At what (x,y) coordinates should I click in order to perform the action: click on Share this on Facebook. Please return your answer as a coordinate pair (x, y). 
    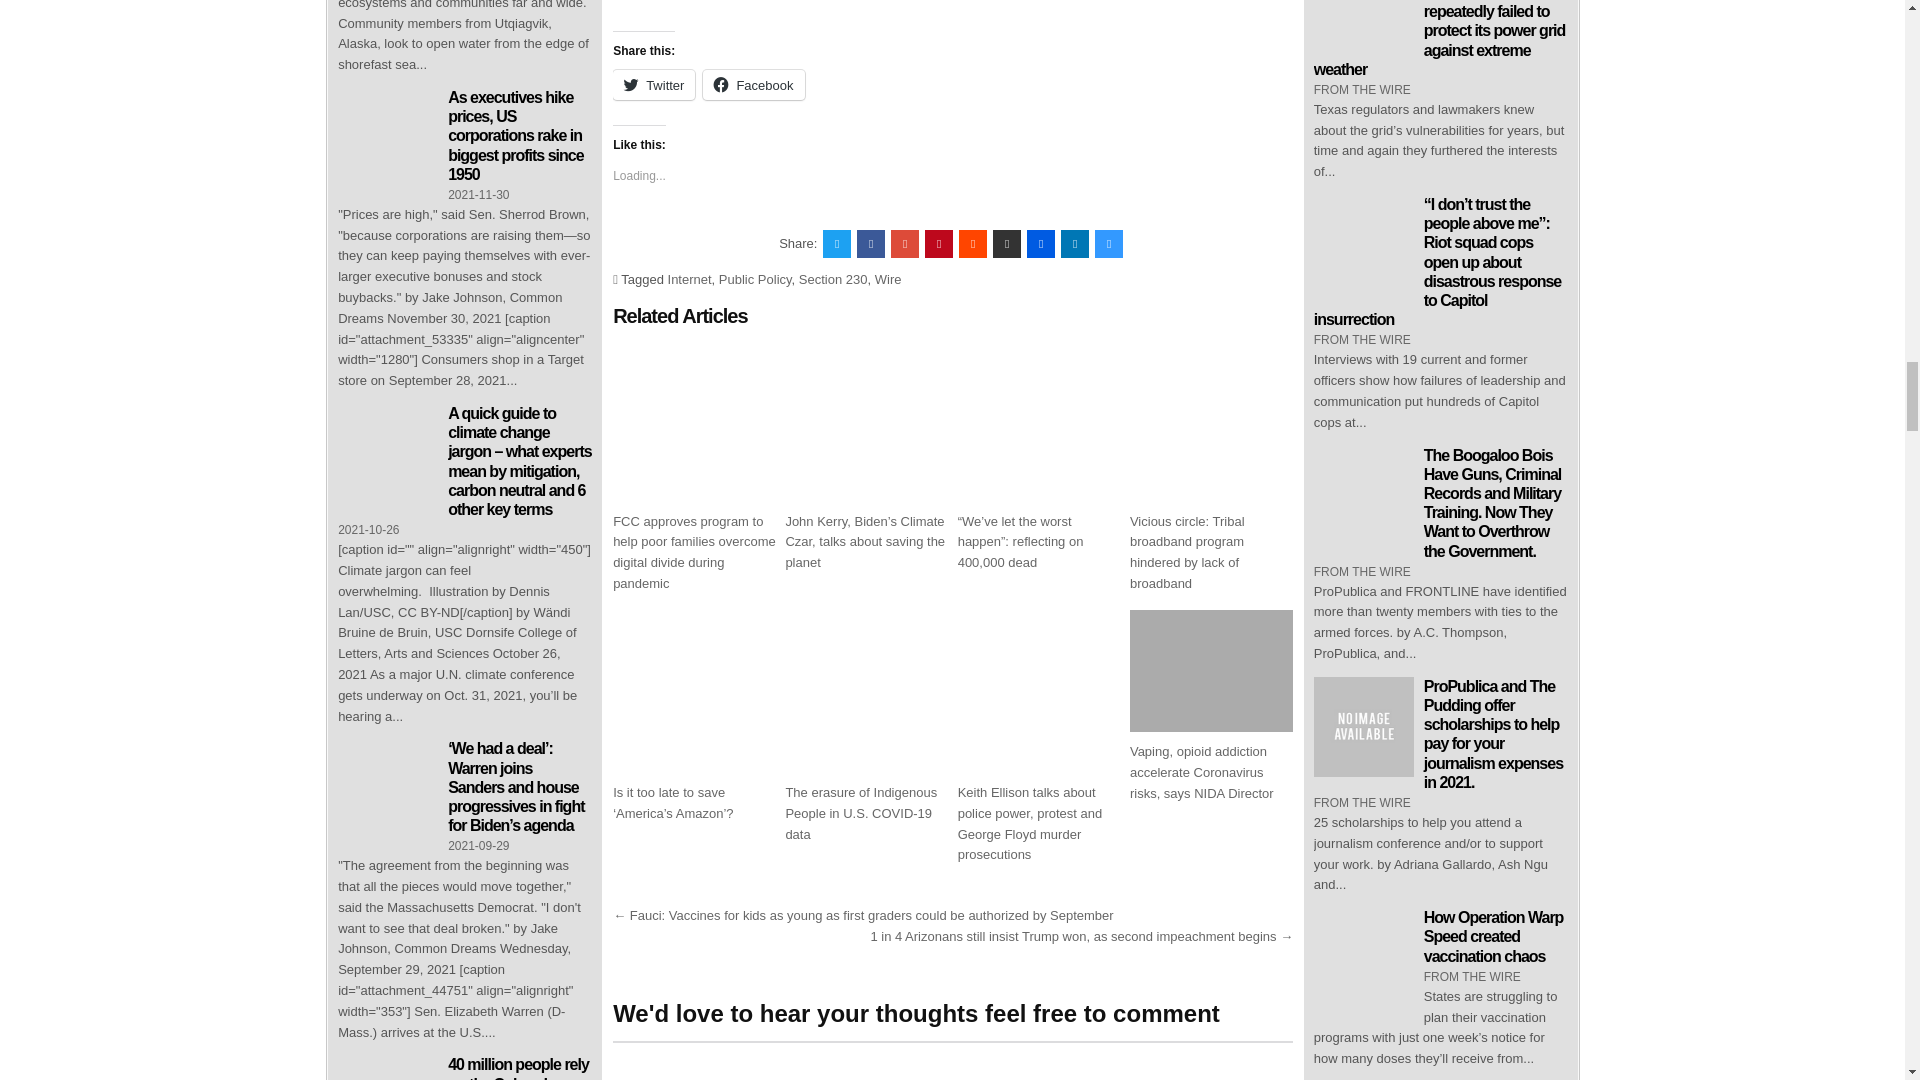
    Looking at the image, I should click on (870, 244).